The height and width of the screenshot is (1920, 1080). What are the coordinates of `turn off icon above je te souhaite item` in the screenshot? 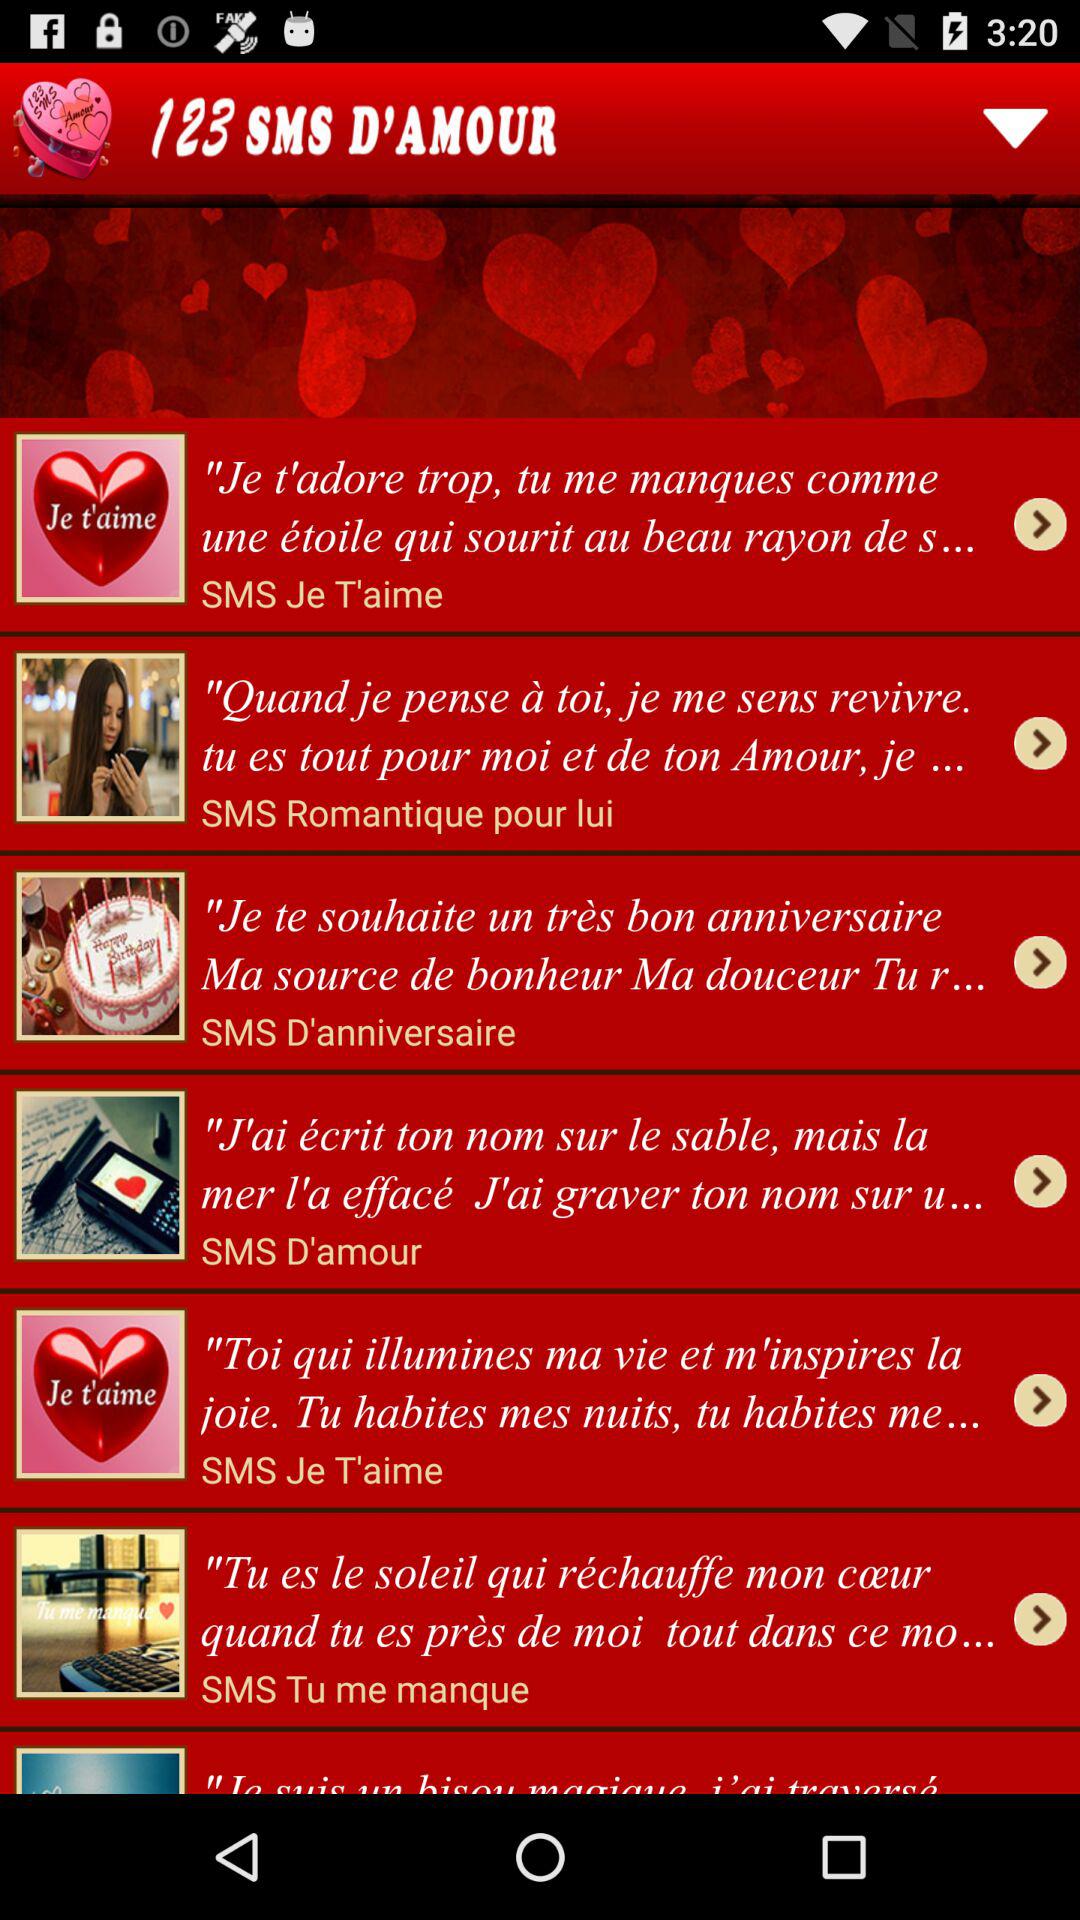 It's located at (407, 812).